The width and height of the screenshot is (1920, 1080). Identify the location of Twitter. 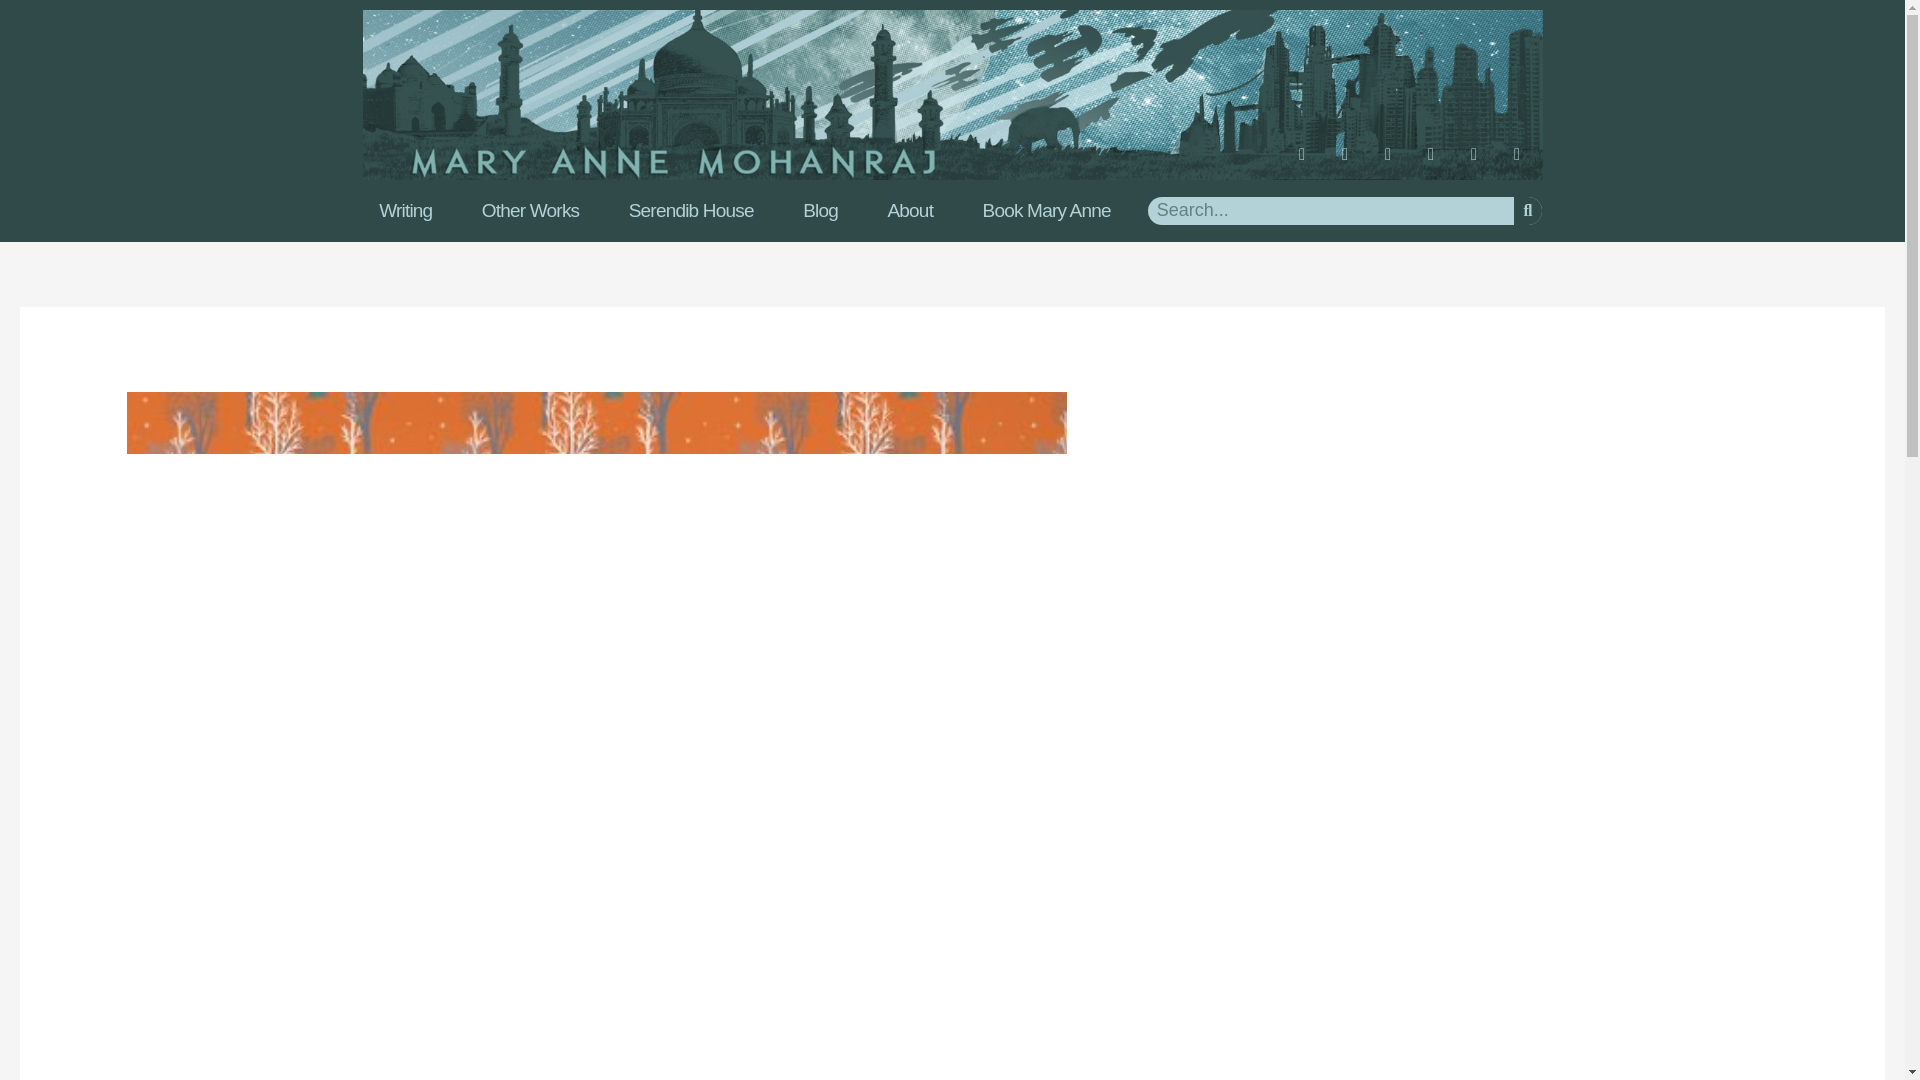
(1438, 162).